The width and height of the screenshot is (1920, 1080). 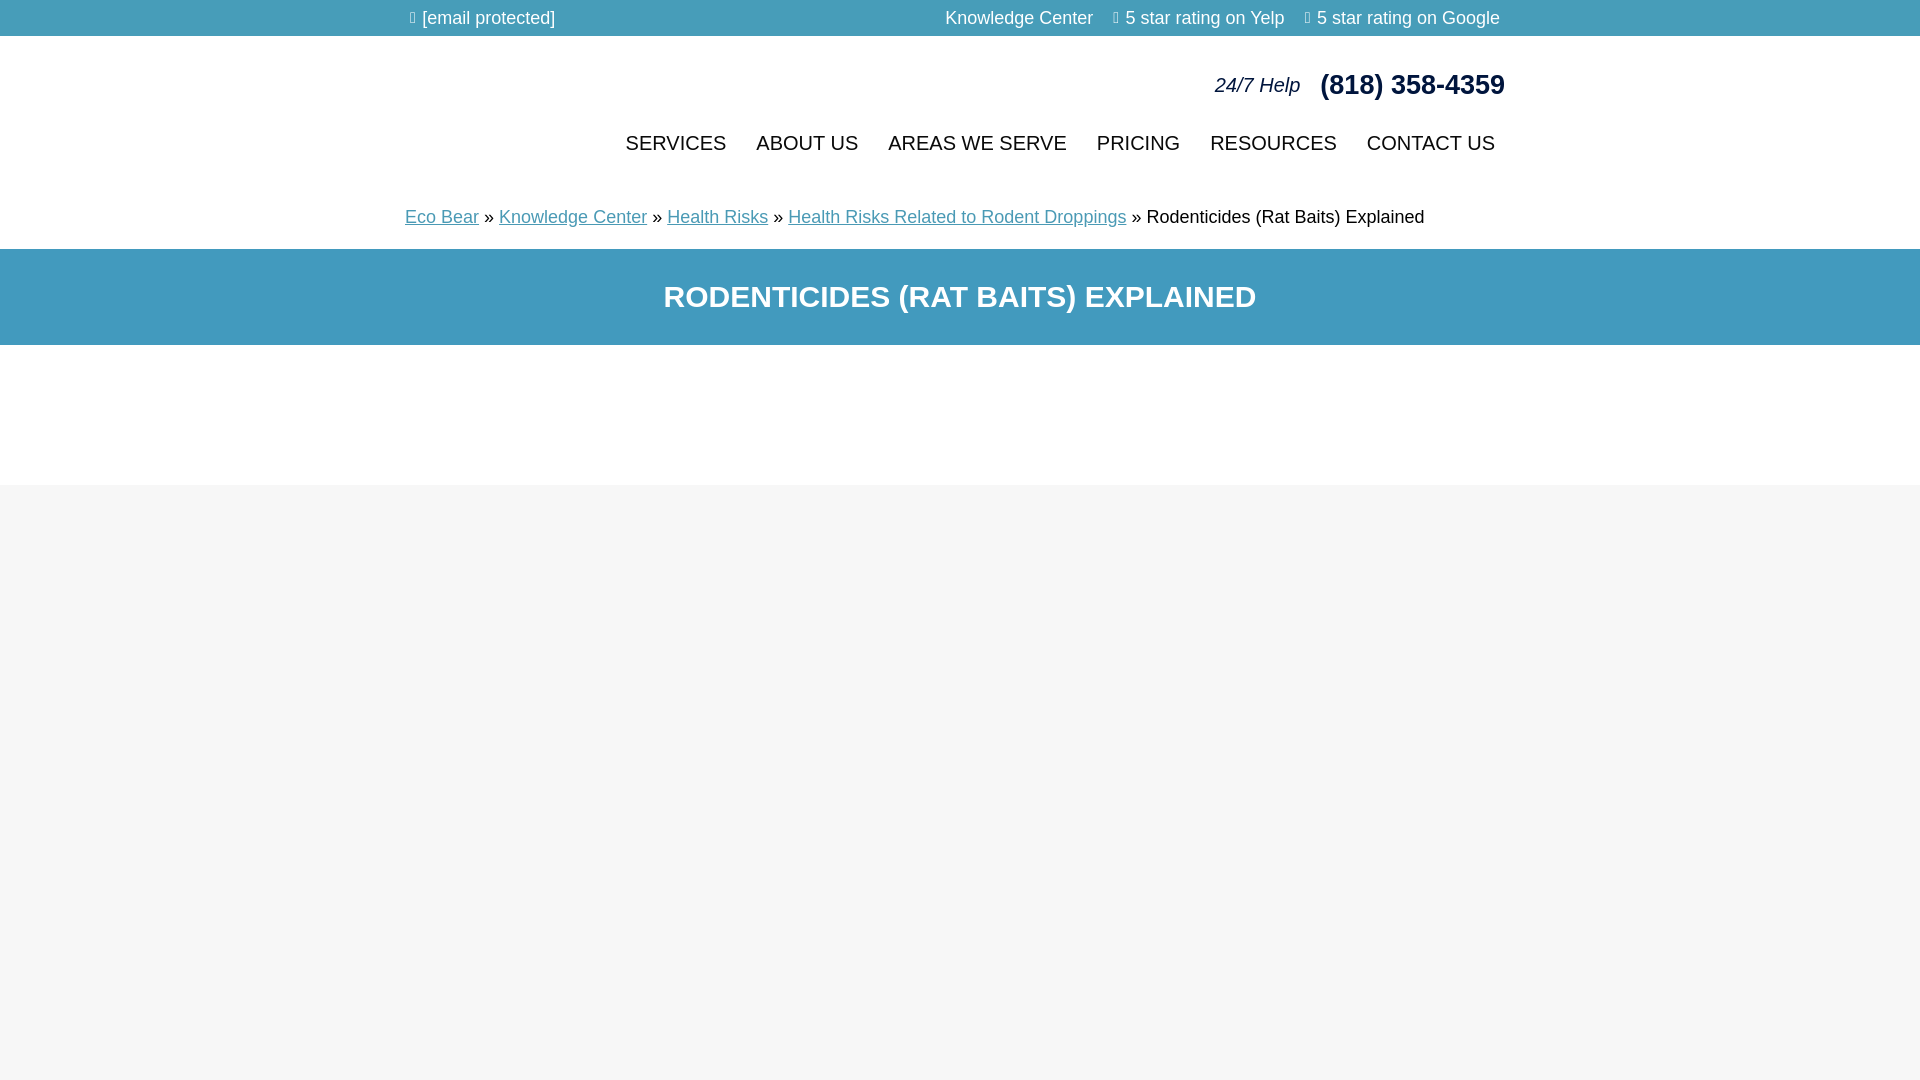 I want to click on 5 star rating on Yelp, so click(x=1204, y=18).